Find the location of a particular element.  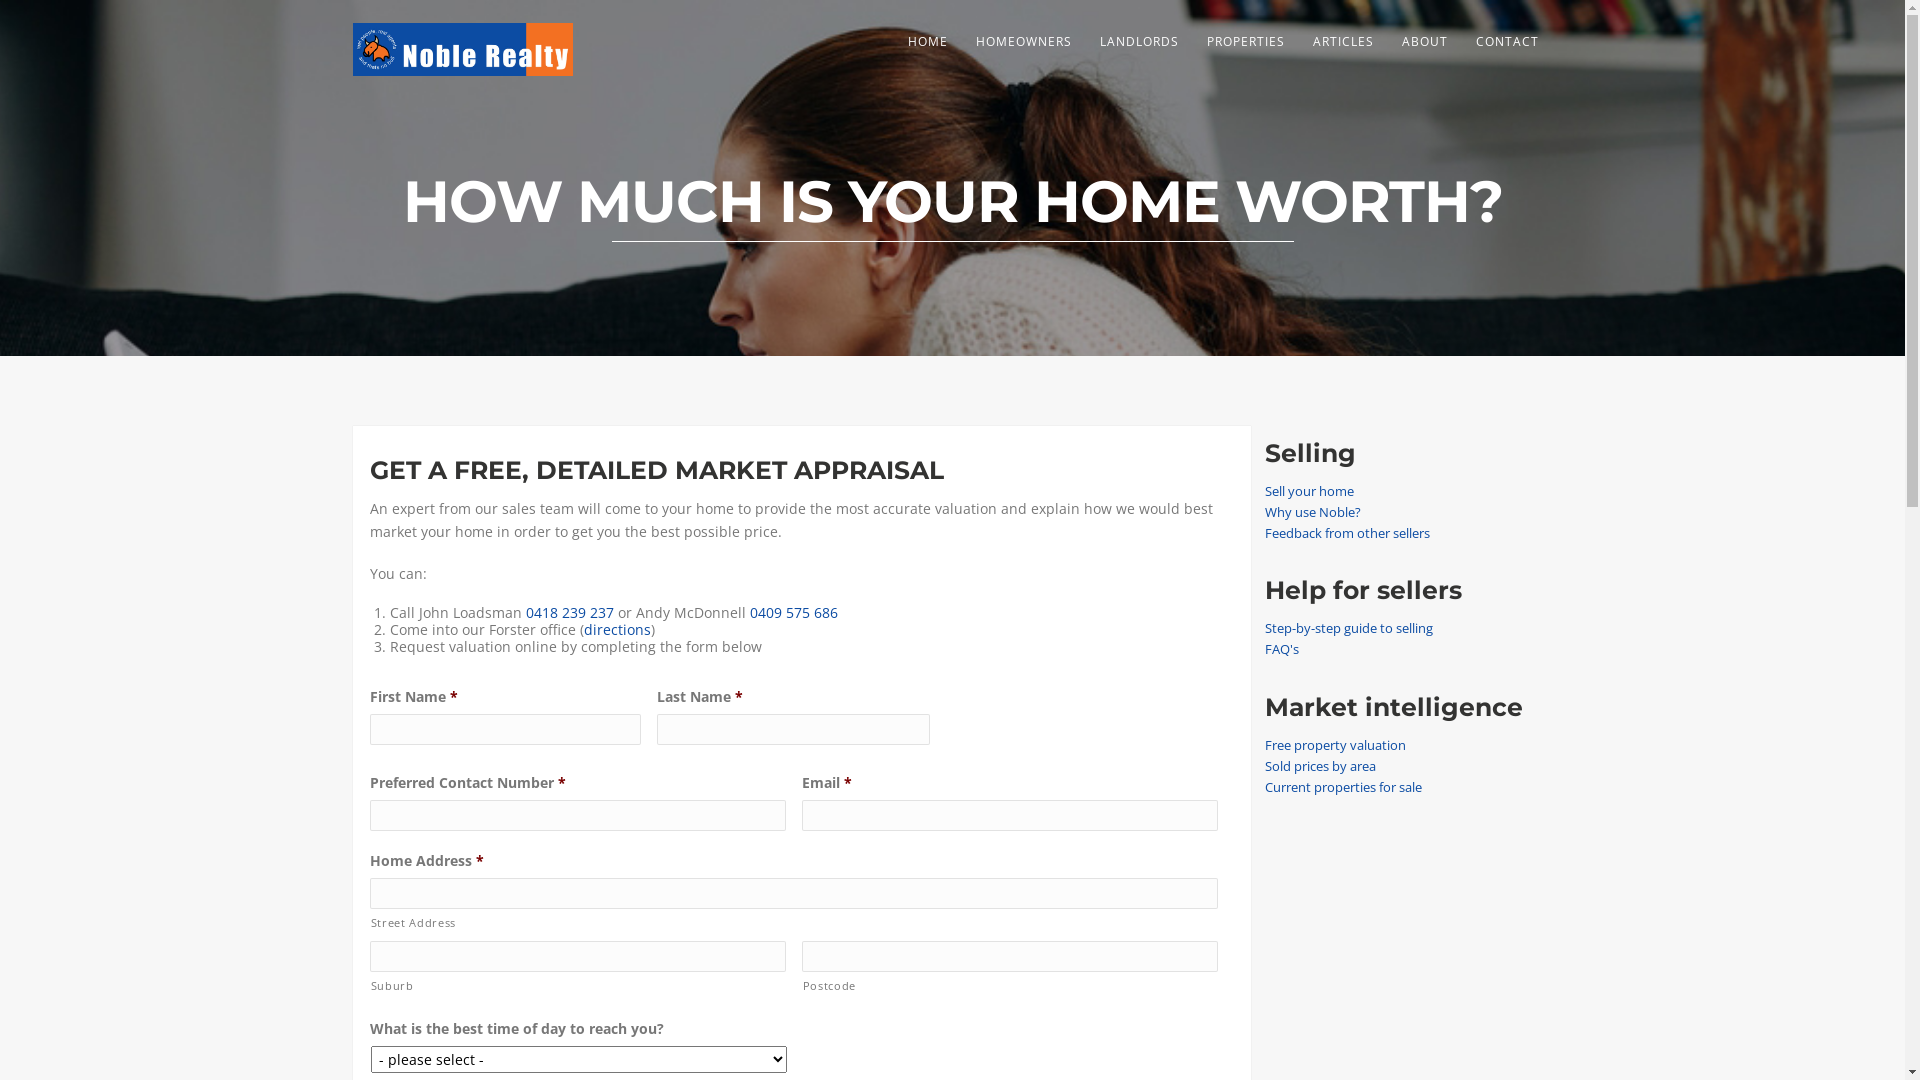

0418 239 237 is located at coordinates (570, 612).